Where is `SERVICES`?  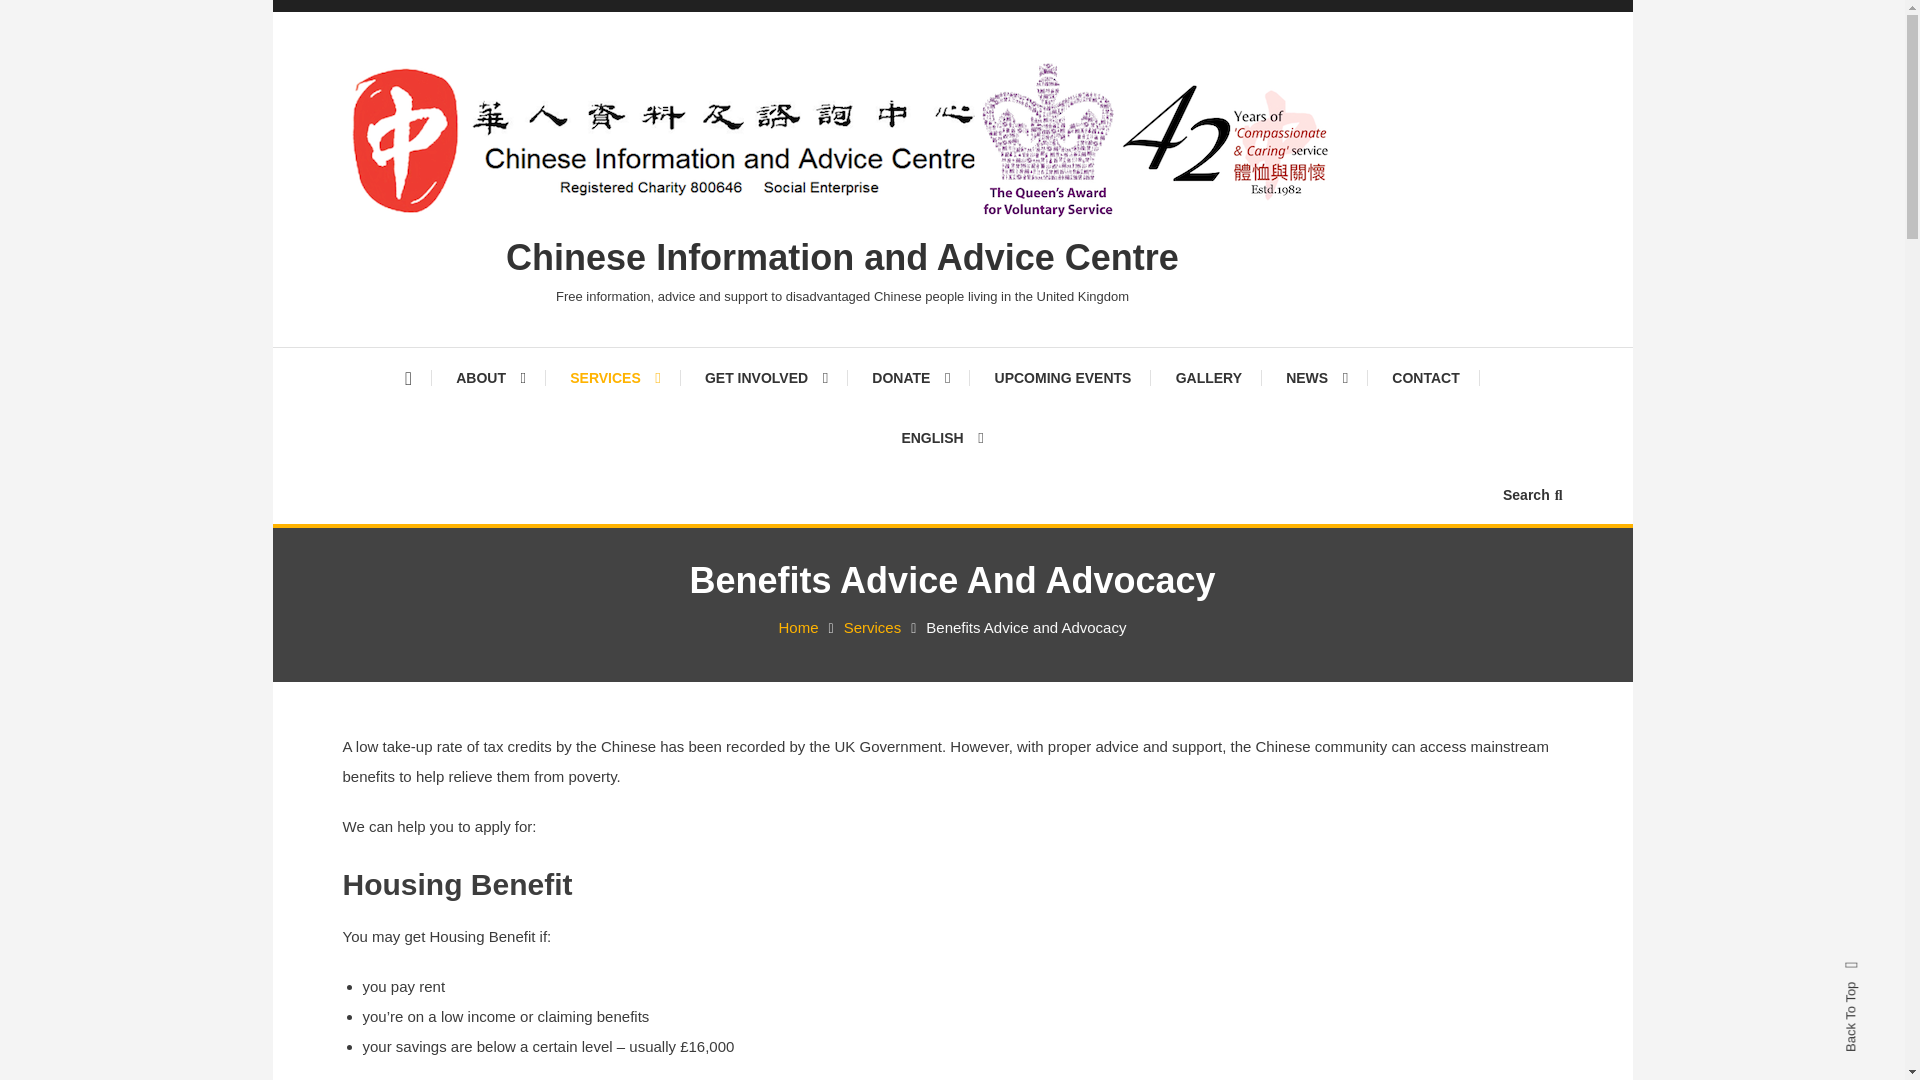
SERVICES is located at coordinates (615, 378).